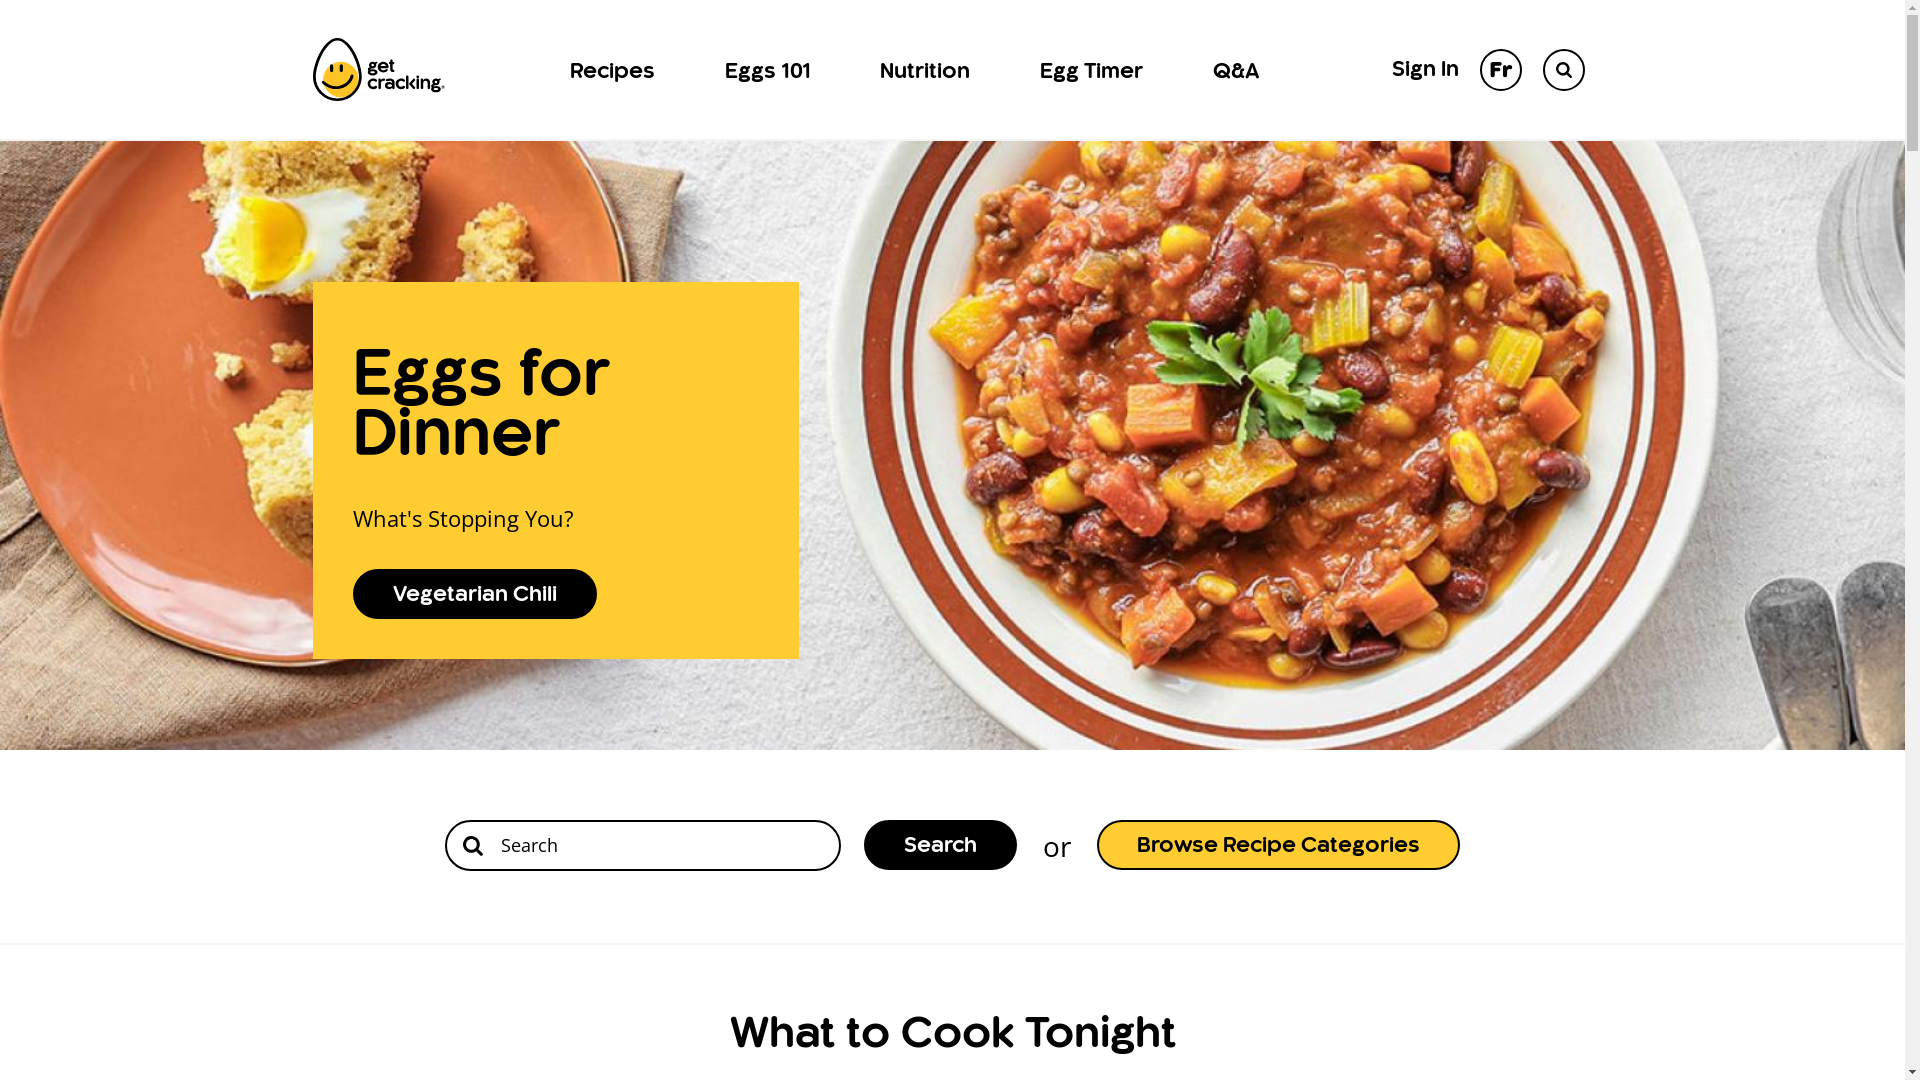 The height and width of the screenshot is (1080, 1920). Describe the element at coordinates (1563, 69) in the screenshot. I see `Search` at that location.